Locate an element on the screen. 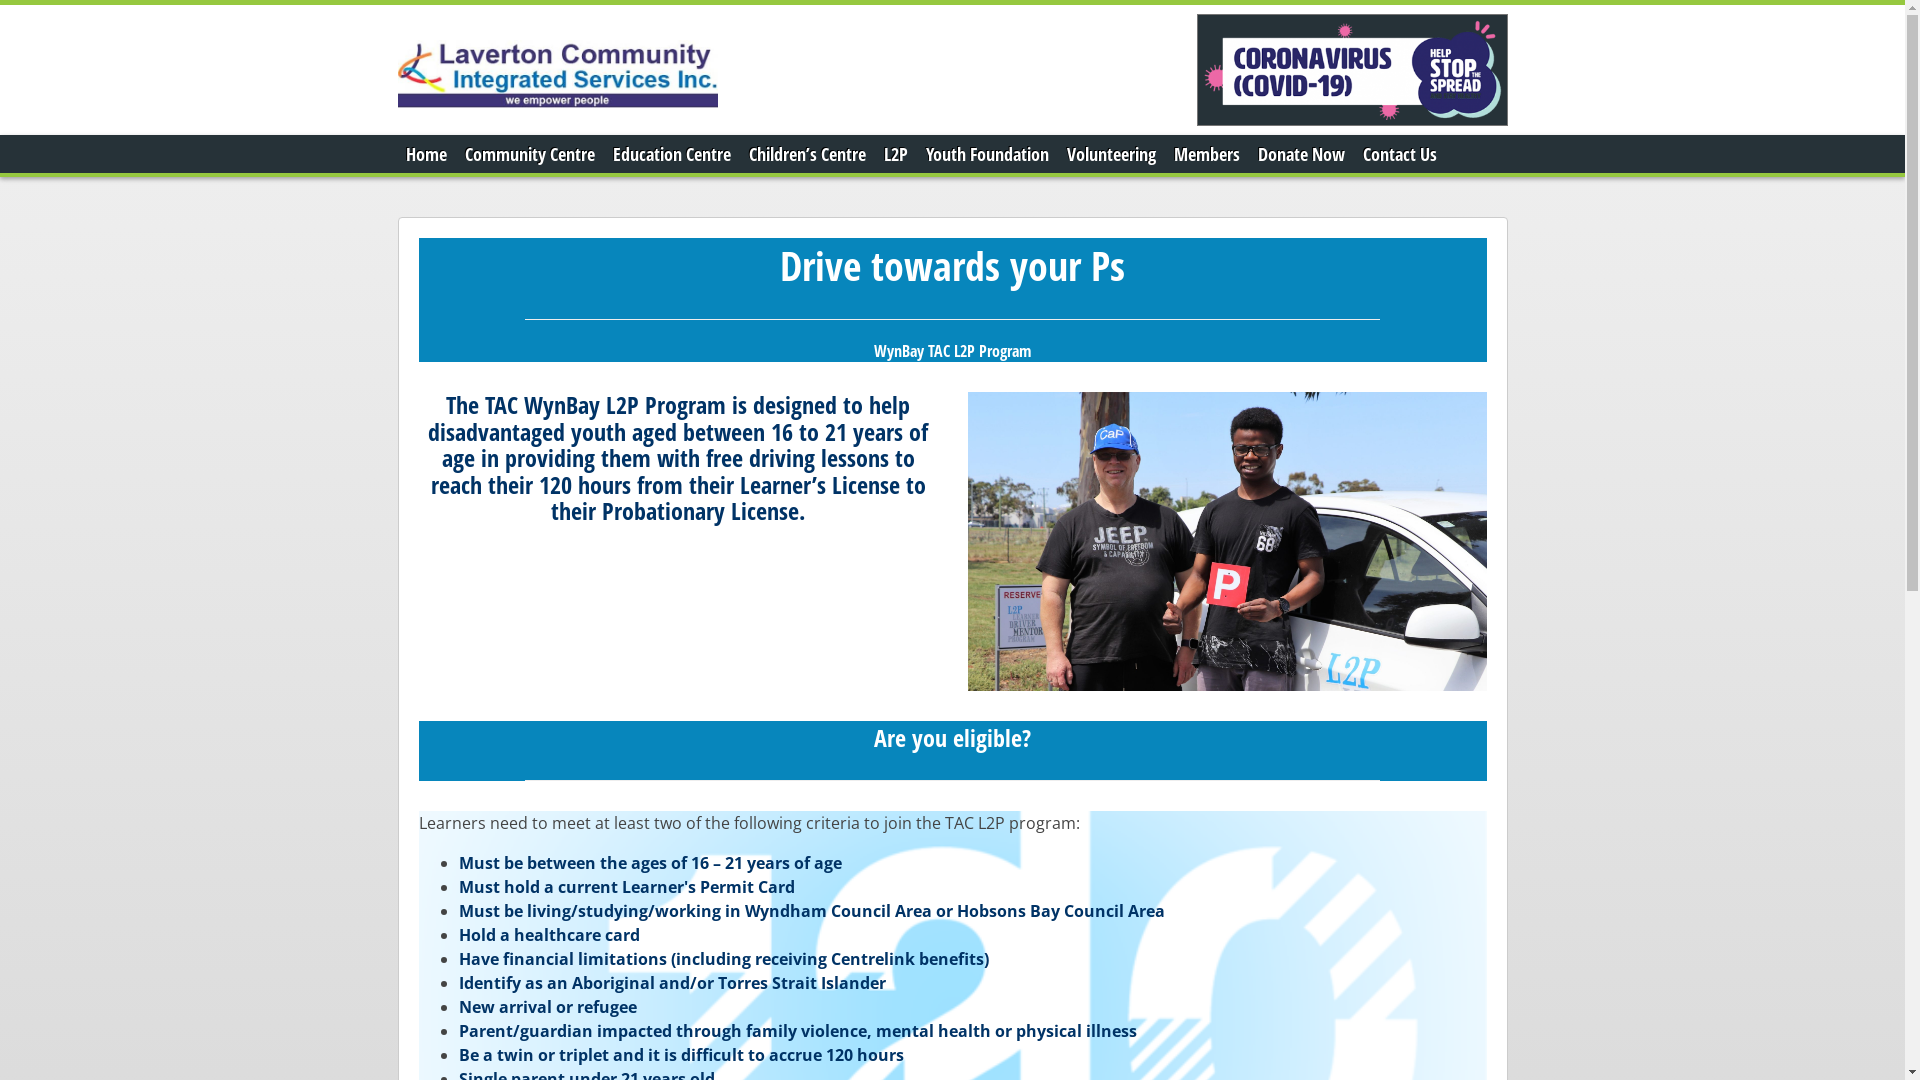 This screenshot has height=1080, width=1920. Volunteering is located at coordinates (1110, 154).